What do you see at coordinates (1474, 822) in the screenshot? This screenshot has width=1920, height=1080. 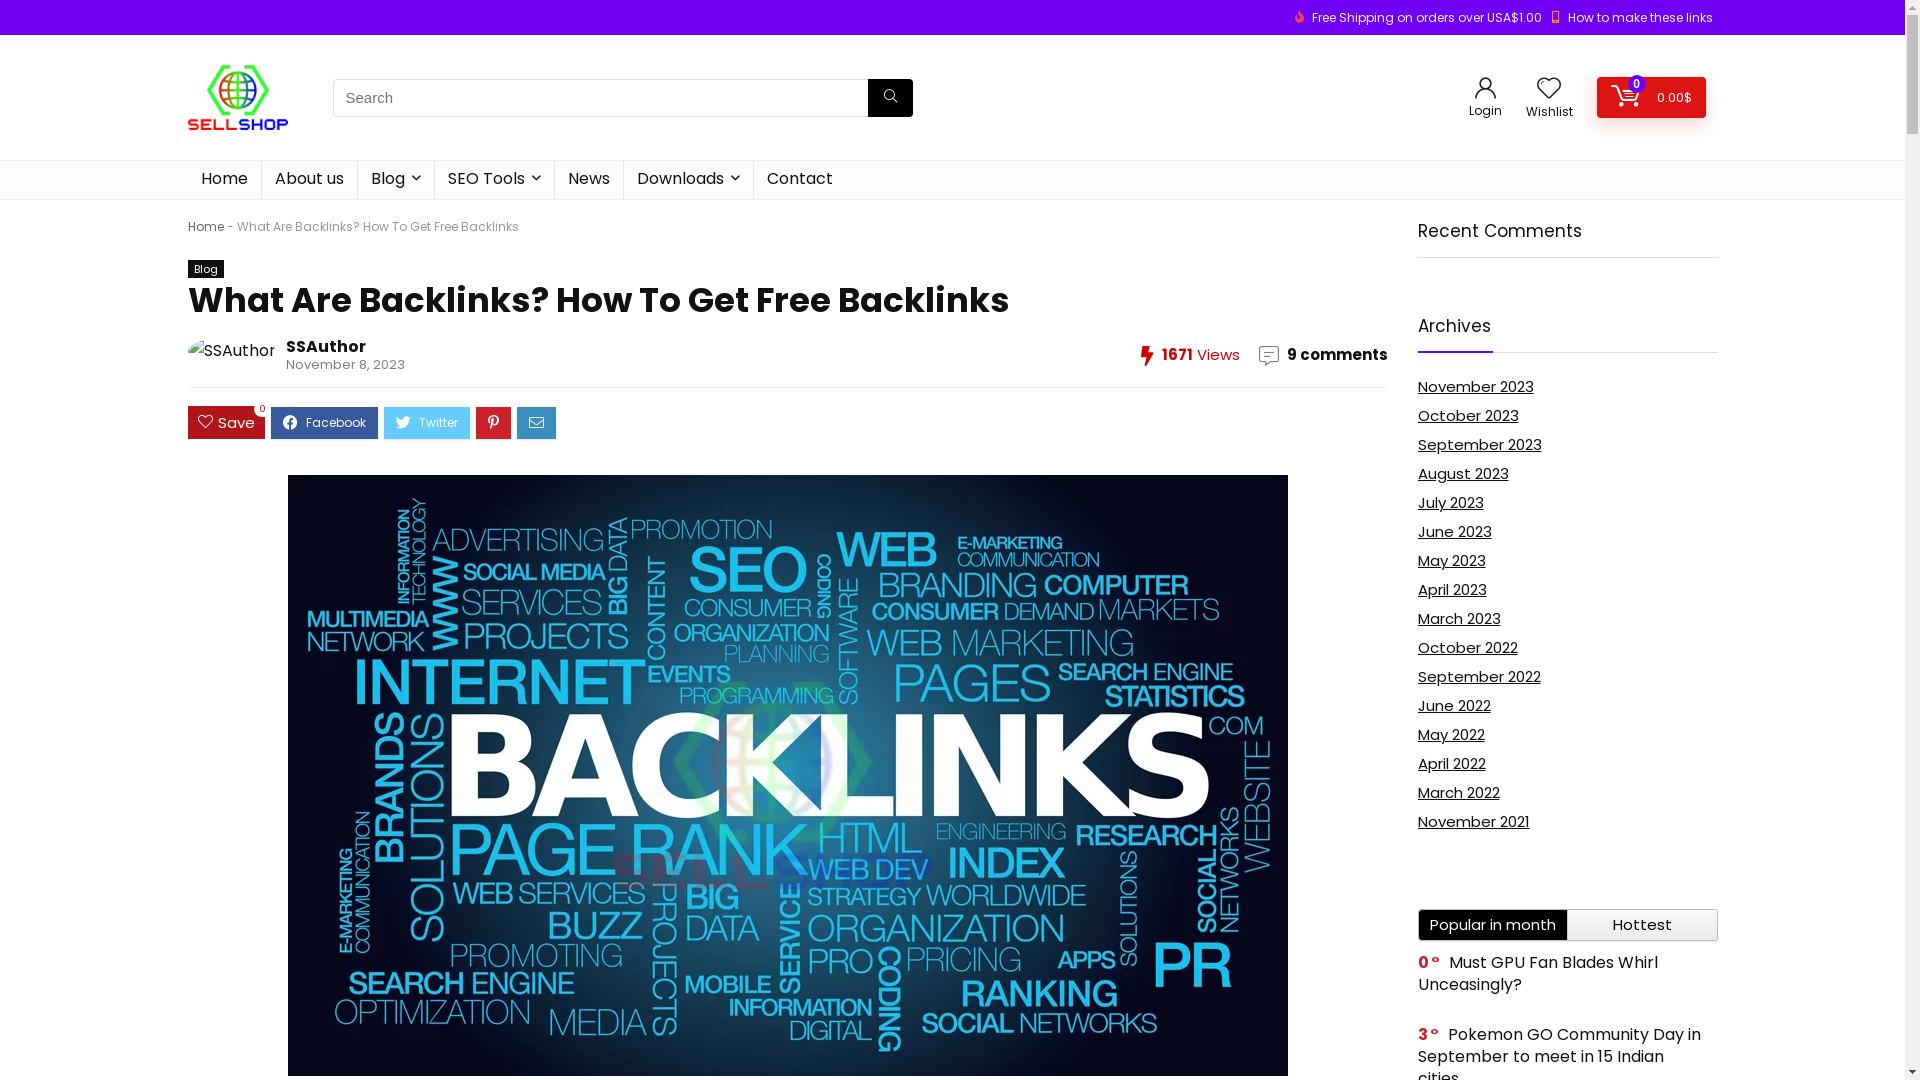 I see `November 2021` at bounding box center [1474, 822].